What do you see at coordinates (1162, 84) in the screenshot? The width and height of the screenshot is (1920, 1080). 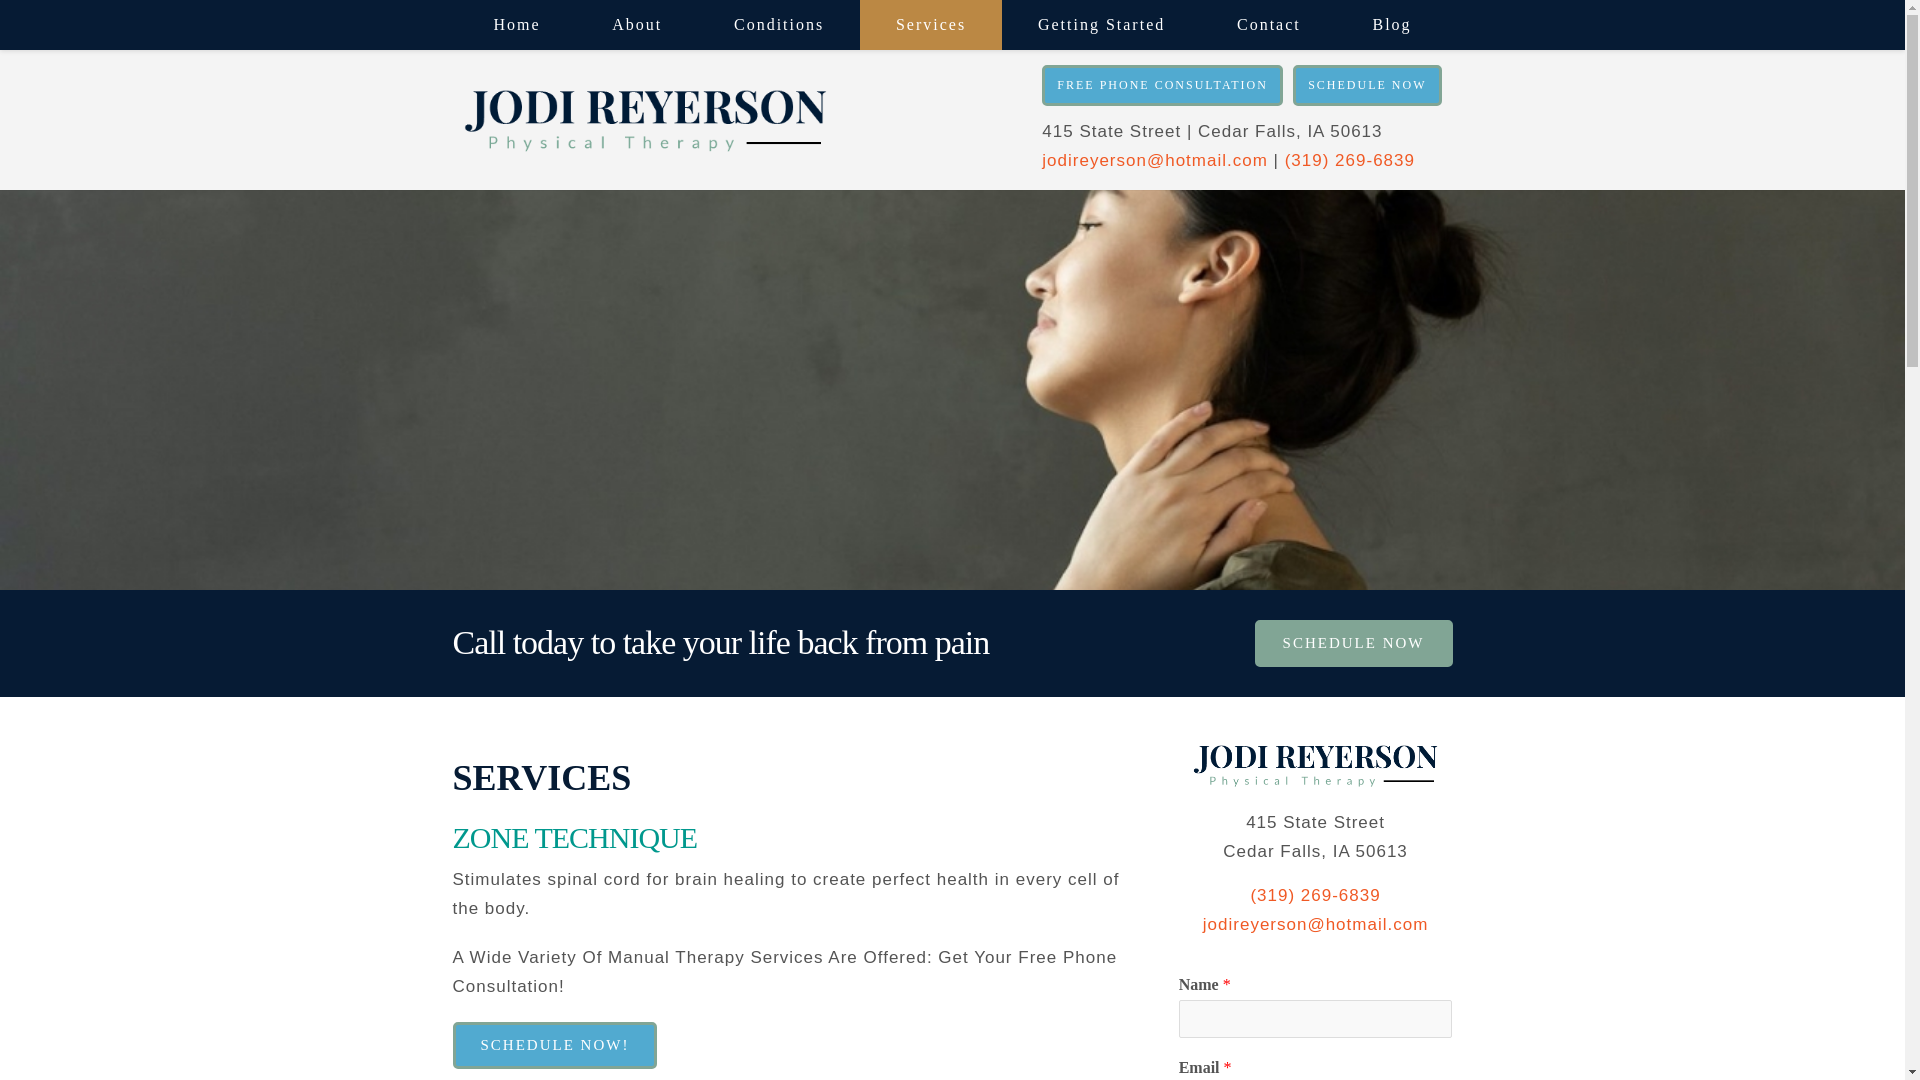 I see `FREE PHONE CONSULTATION` at bounding box center [1162, 84].